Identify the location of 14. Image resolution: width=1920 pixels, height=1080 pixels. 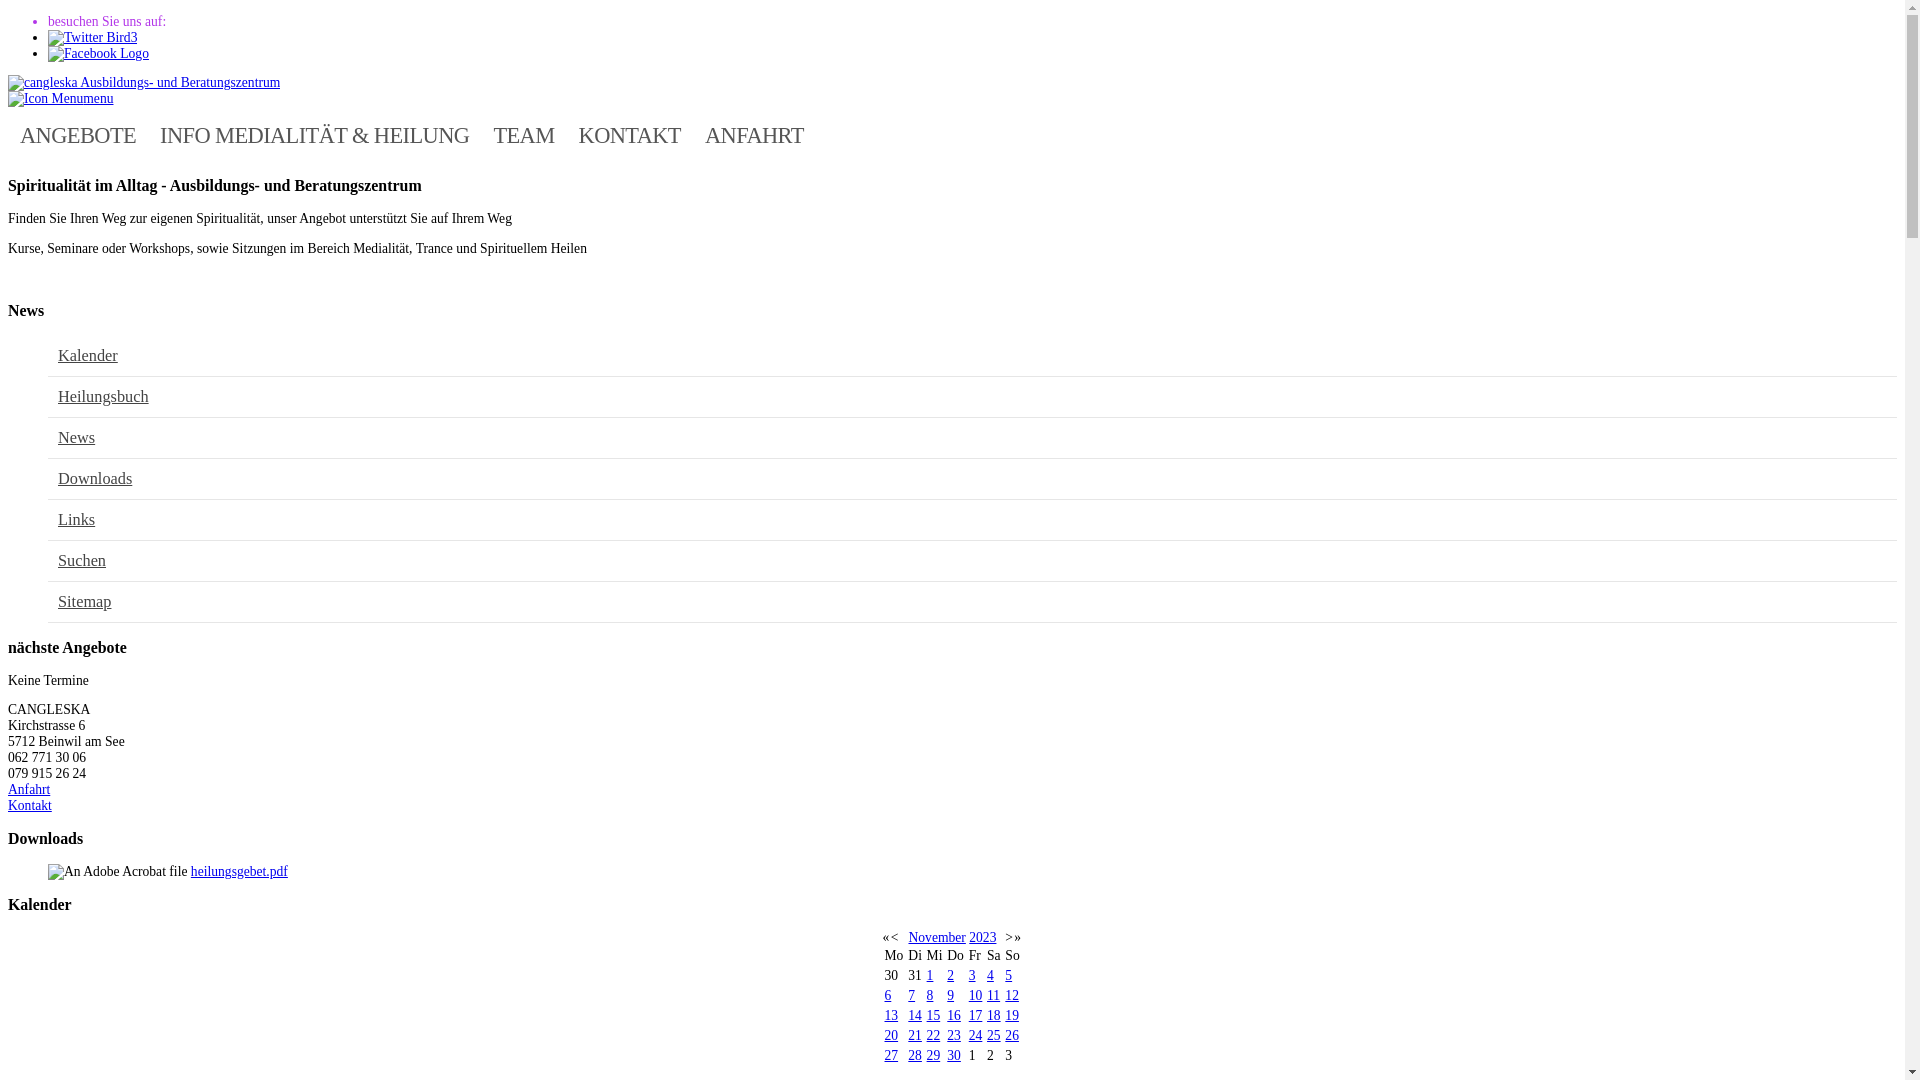
(915, 1016).